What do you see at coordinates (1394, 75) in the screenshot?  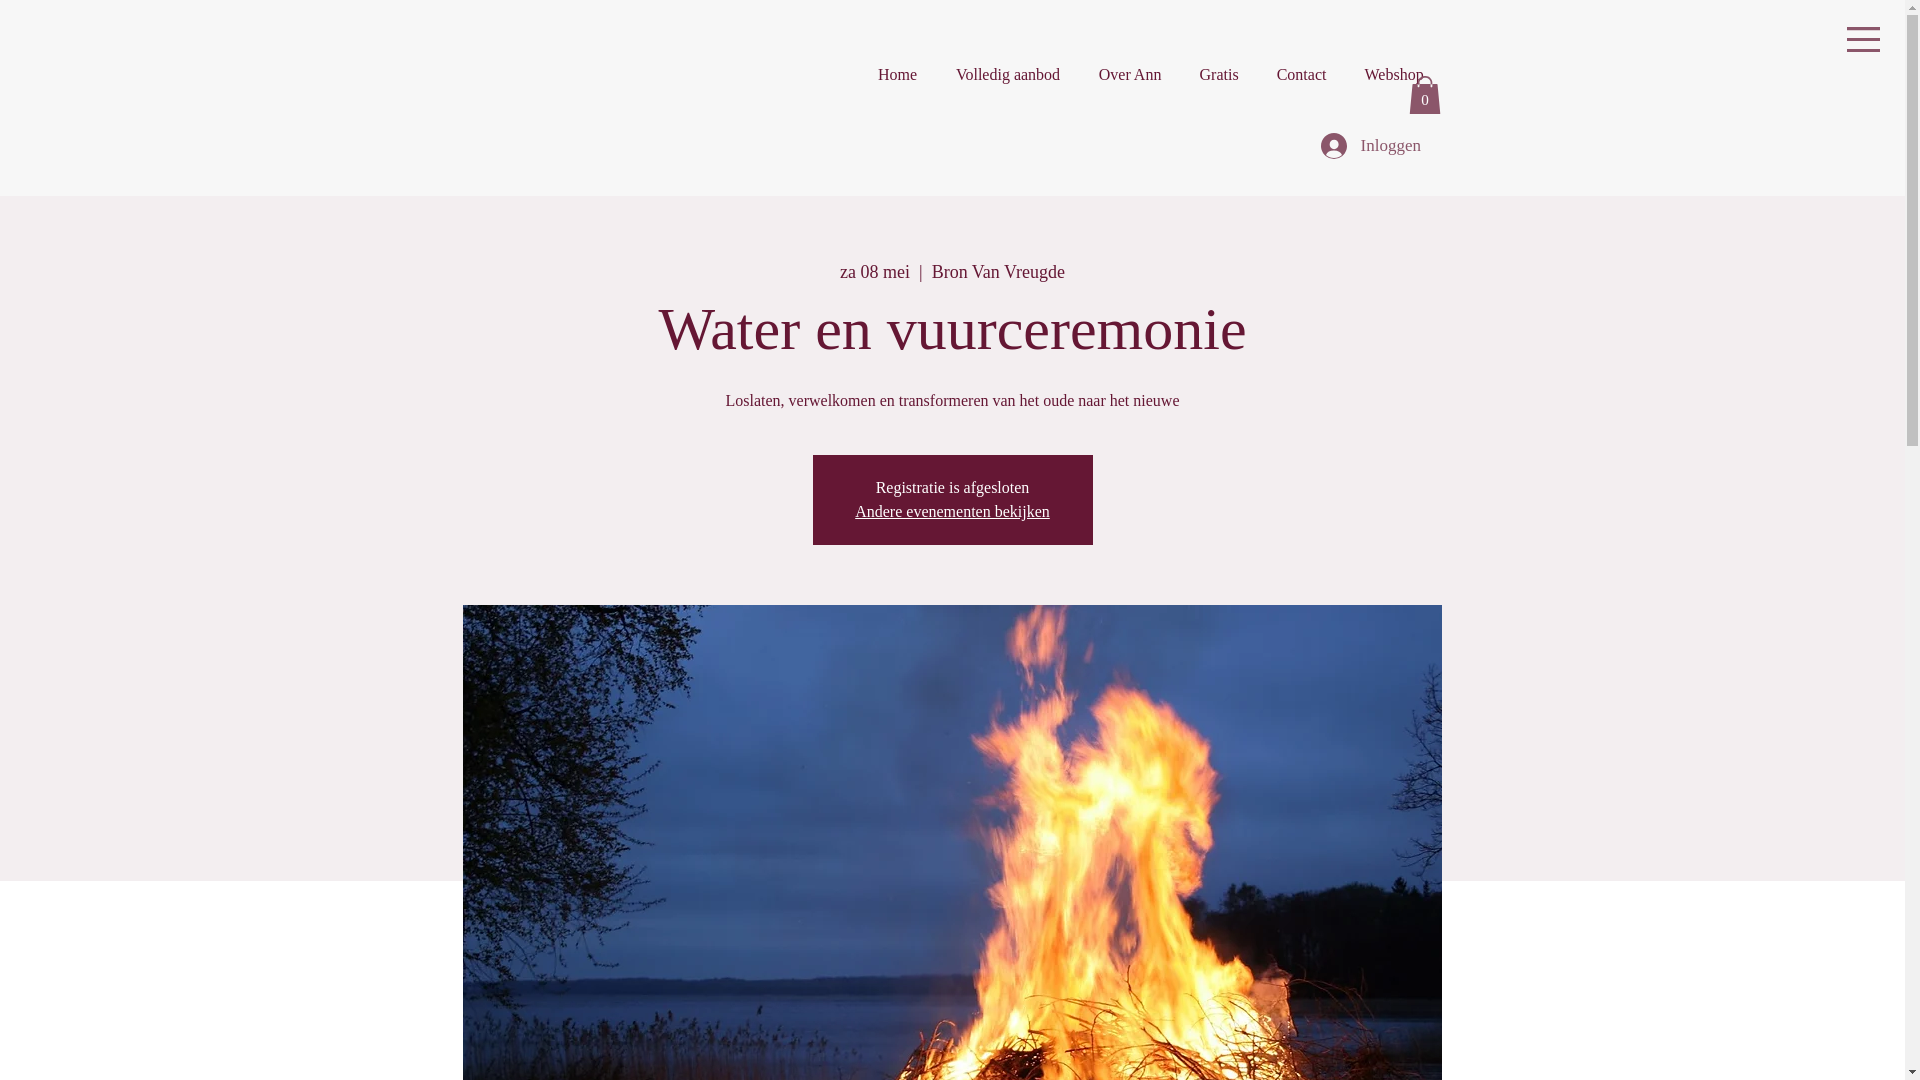 I see `Webshop` at bounding box center [1394, 75].